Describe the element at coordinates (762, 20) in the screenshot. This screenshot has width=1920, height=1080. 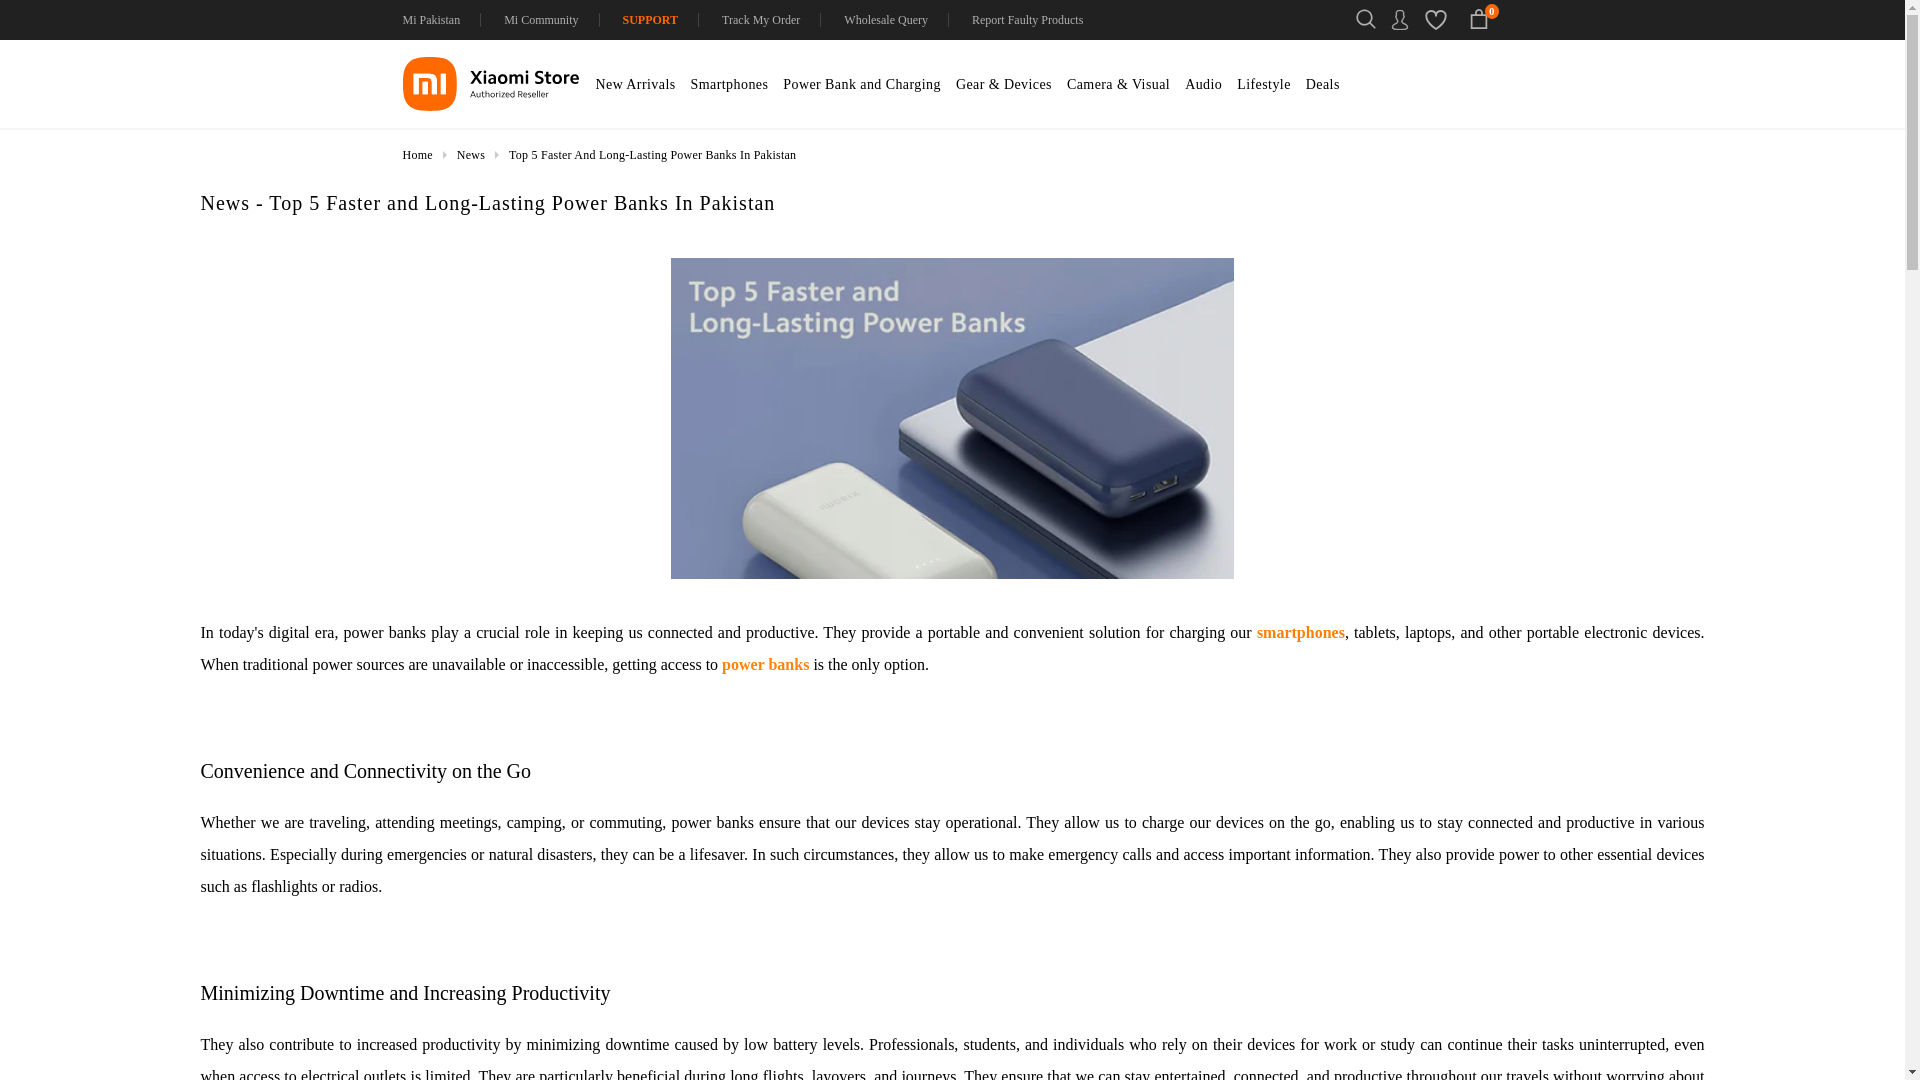
I see `Track My Order` at that location.